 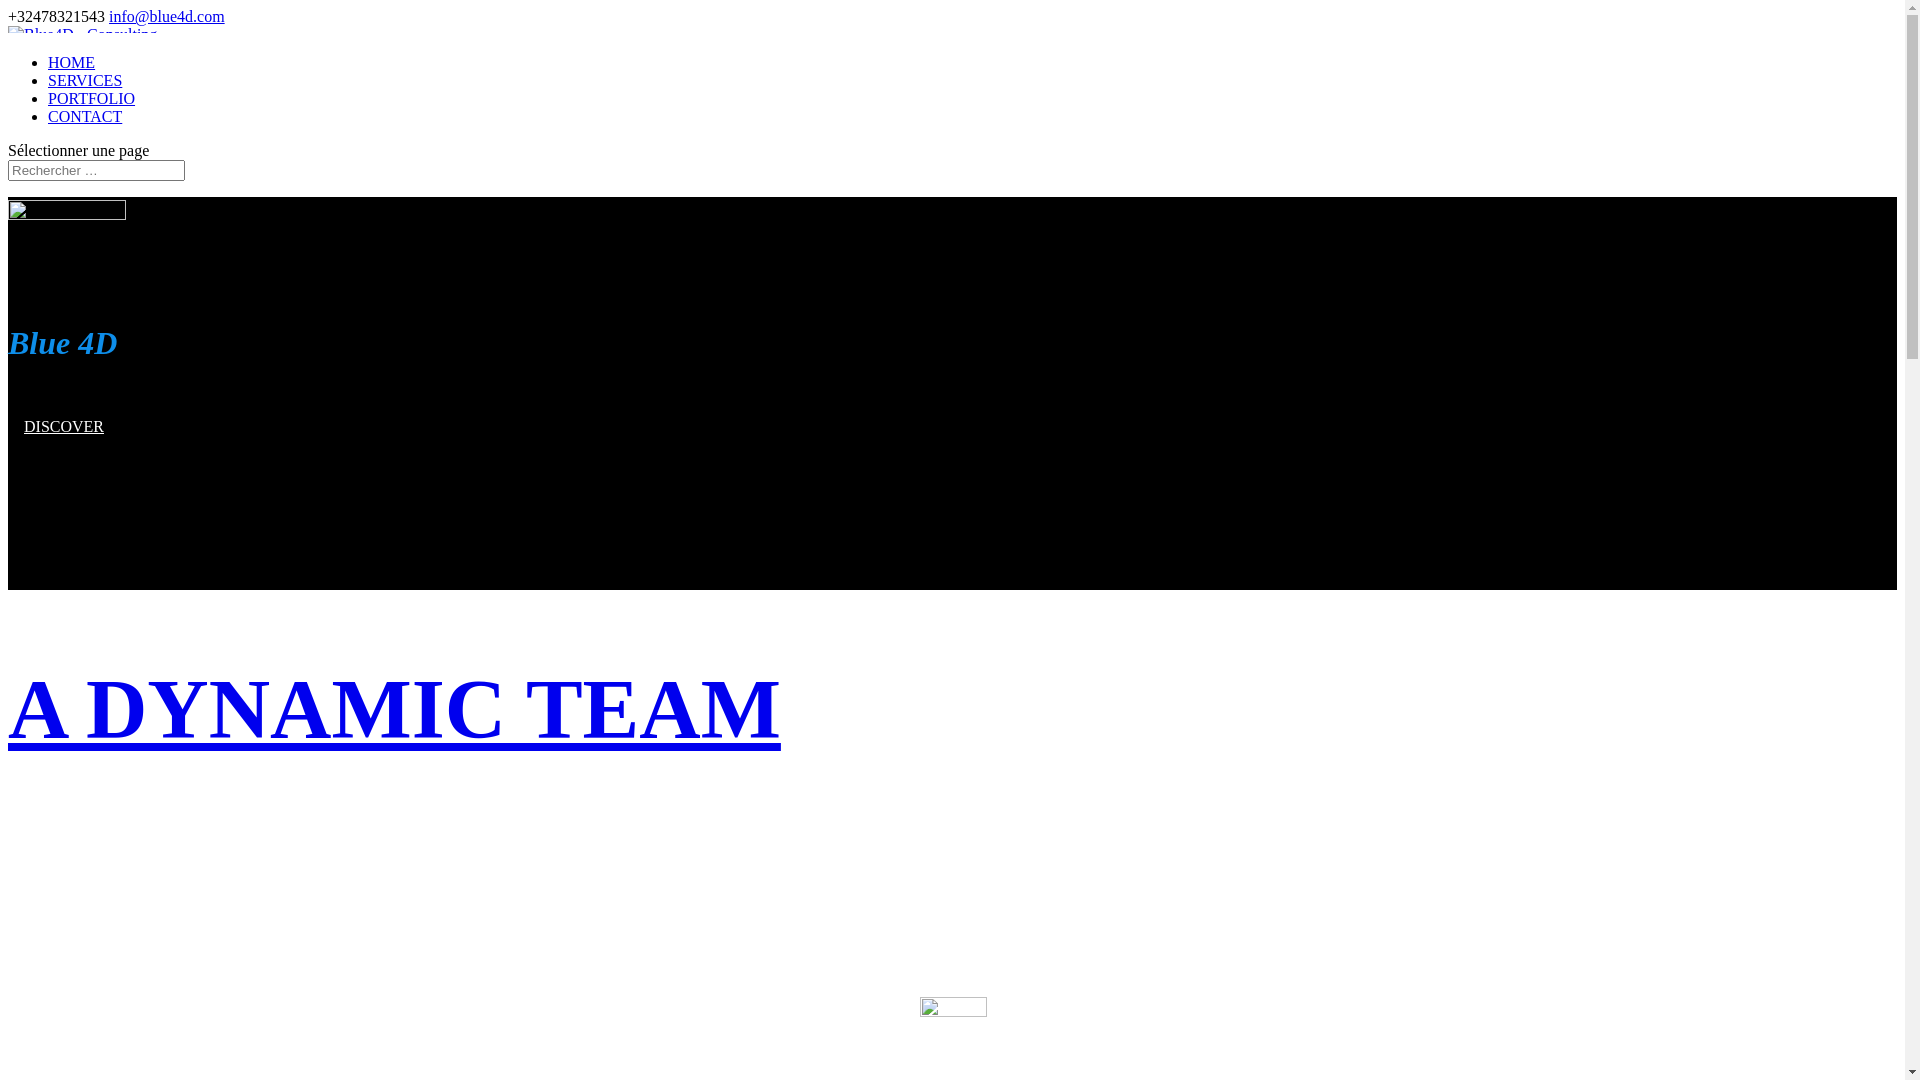 What do you see at coordinates (85, 80) in the screenshot?
I see `SERVICES` at bounding box center [85, 80].